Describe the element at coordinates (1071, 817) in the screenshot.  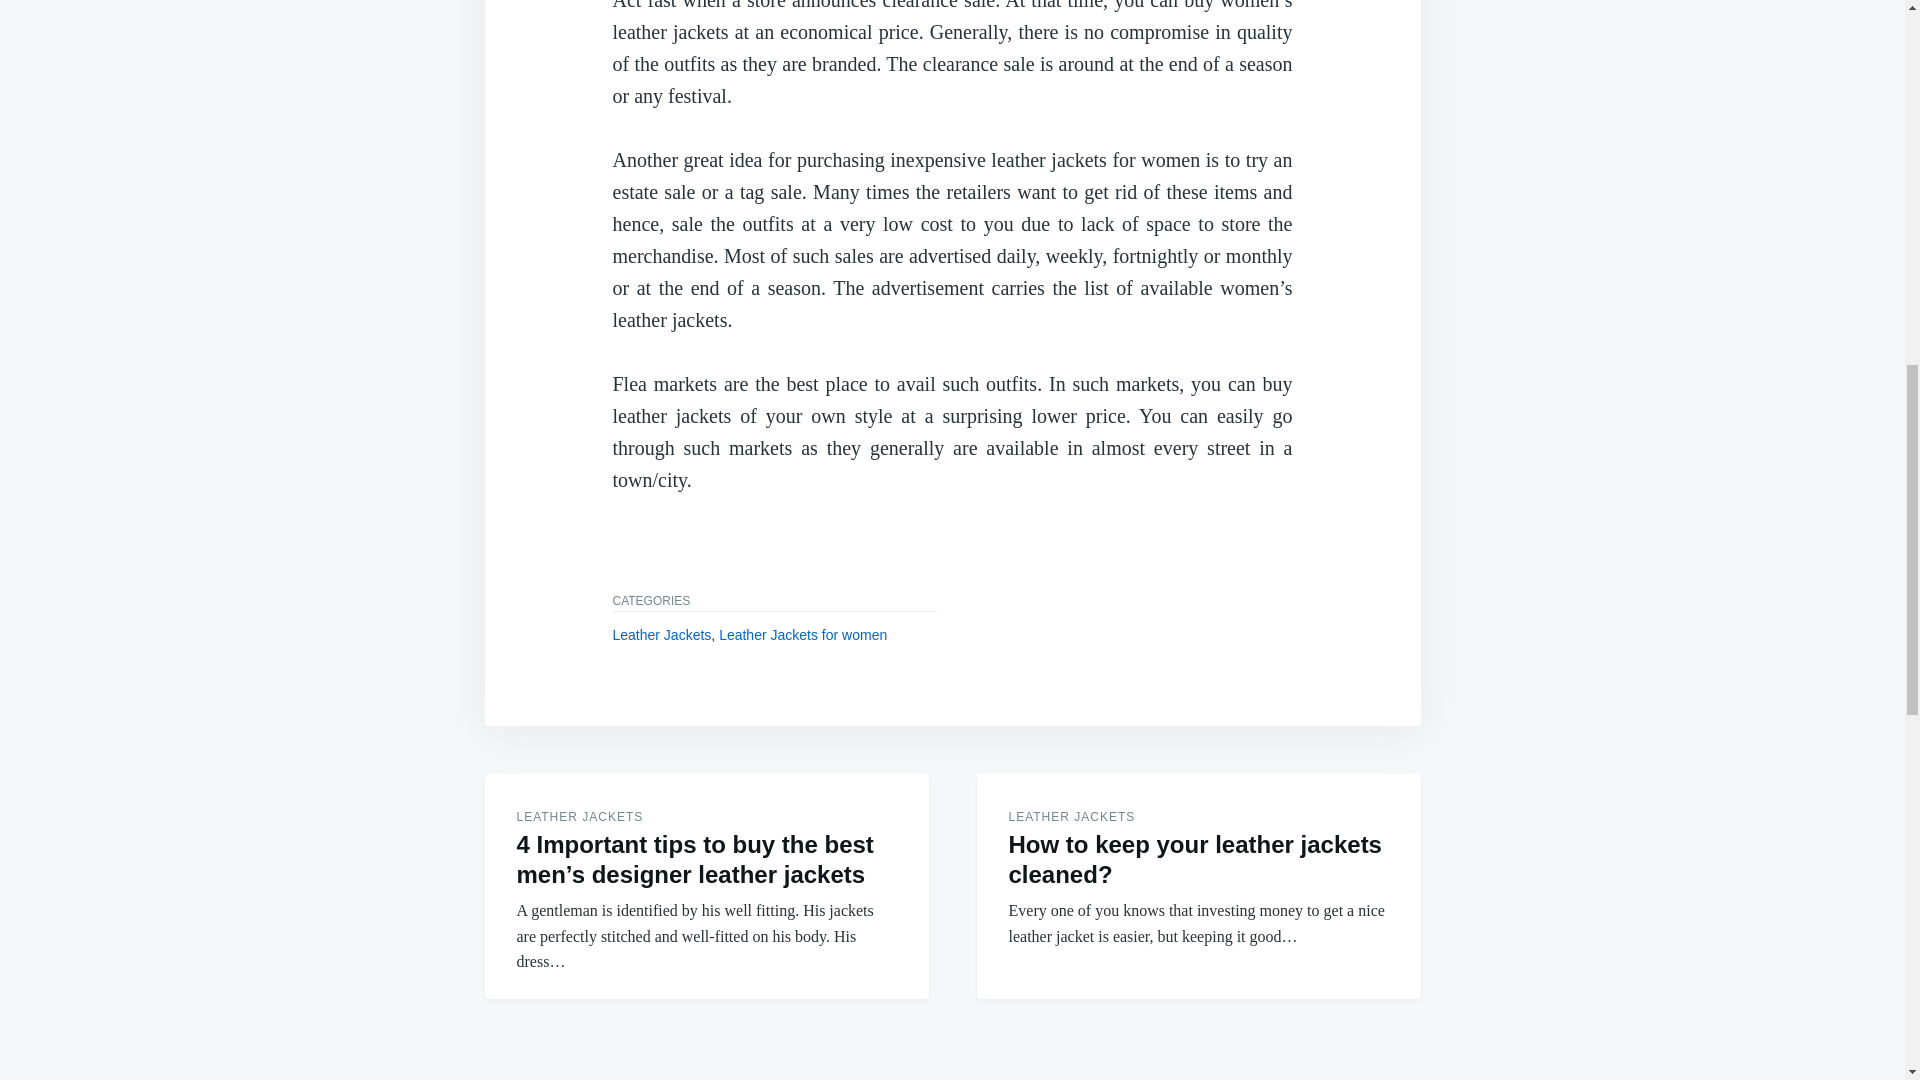
I see `LEATHER JACKETS` at that location.